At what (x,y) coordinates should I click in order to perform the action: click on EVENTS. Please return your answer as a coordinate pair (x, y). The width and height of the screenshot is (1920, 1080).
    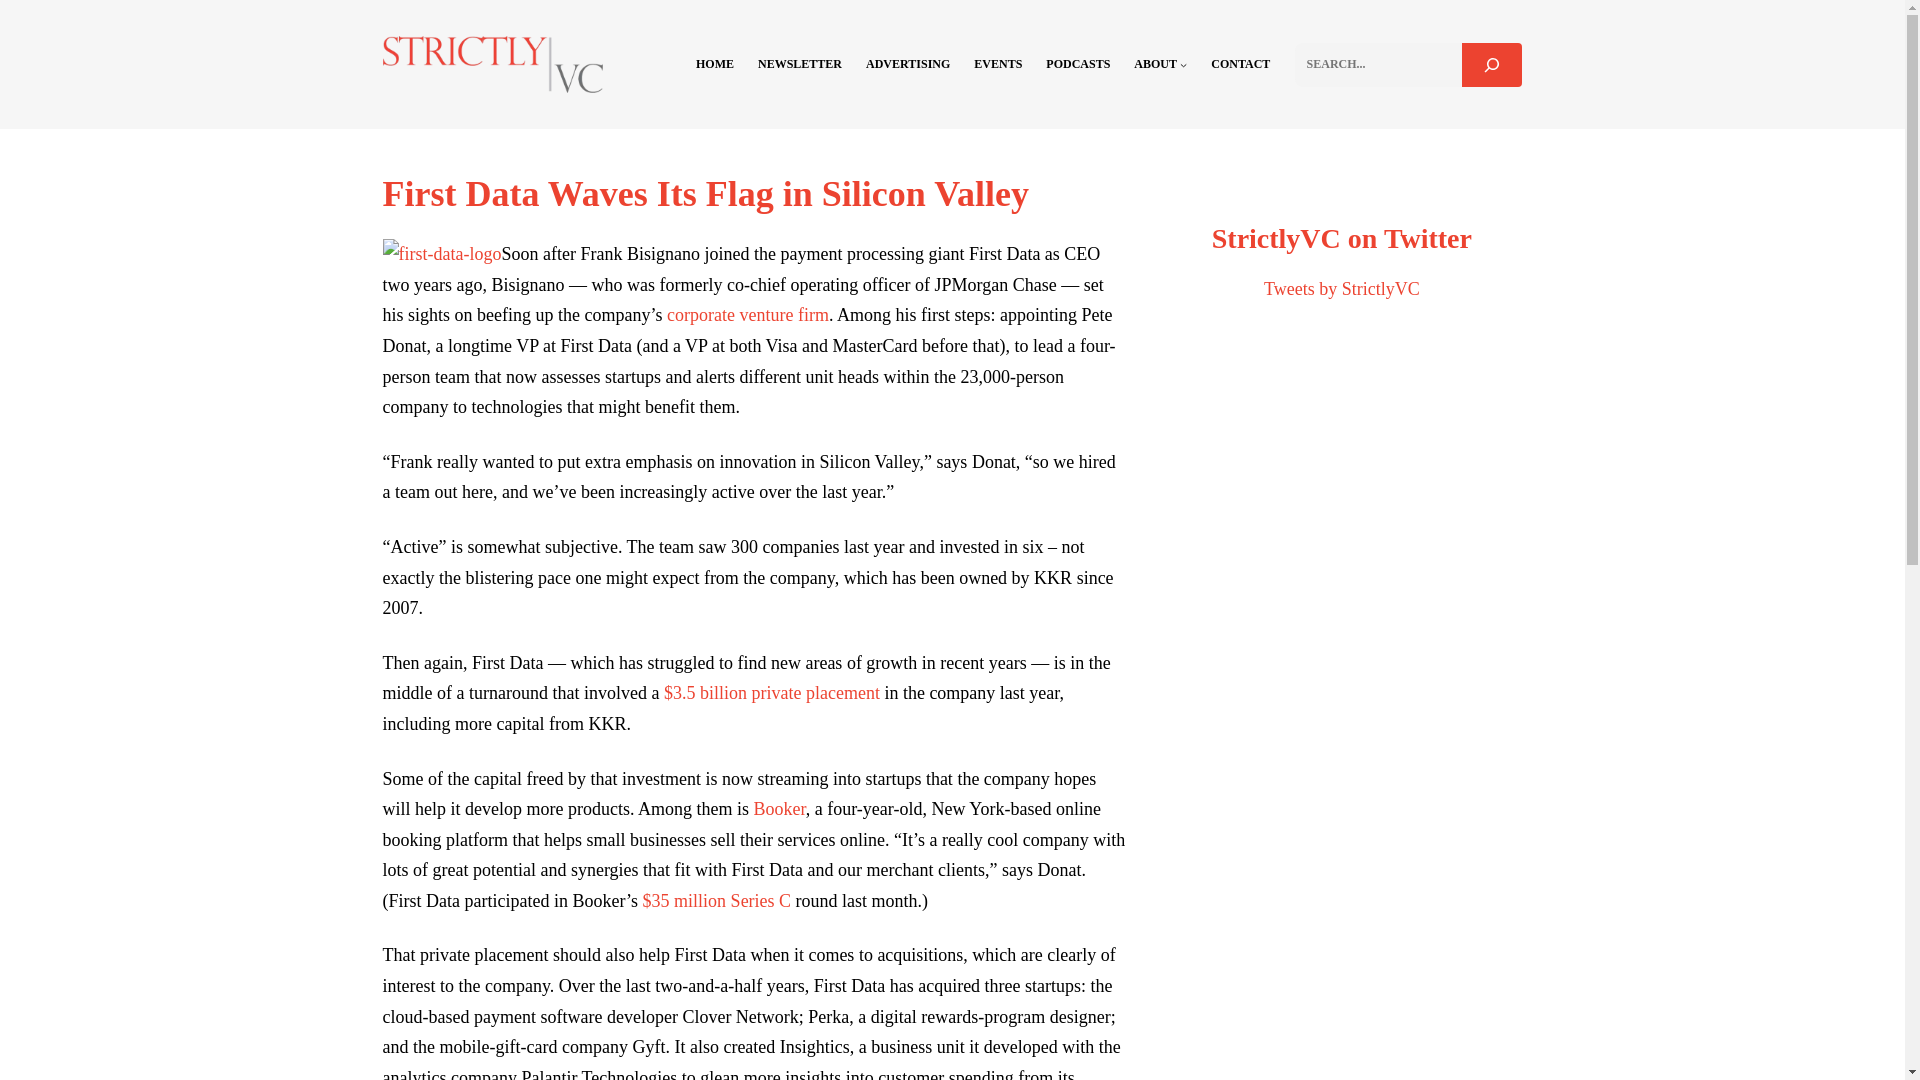
    Looking at the image, I should click on (997, 64).